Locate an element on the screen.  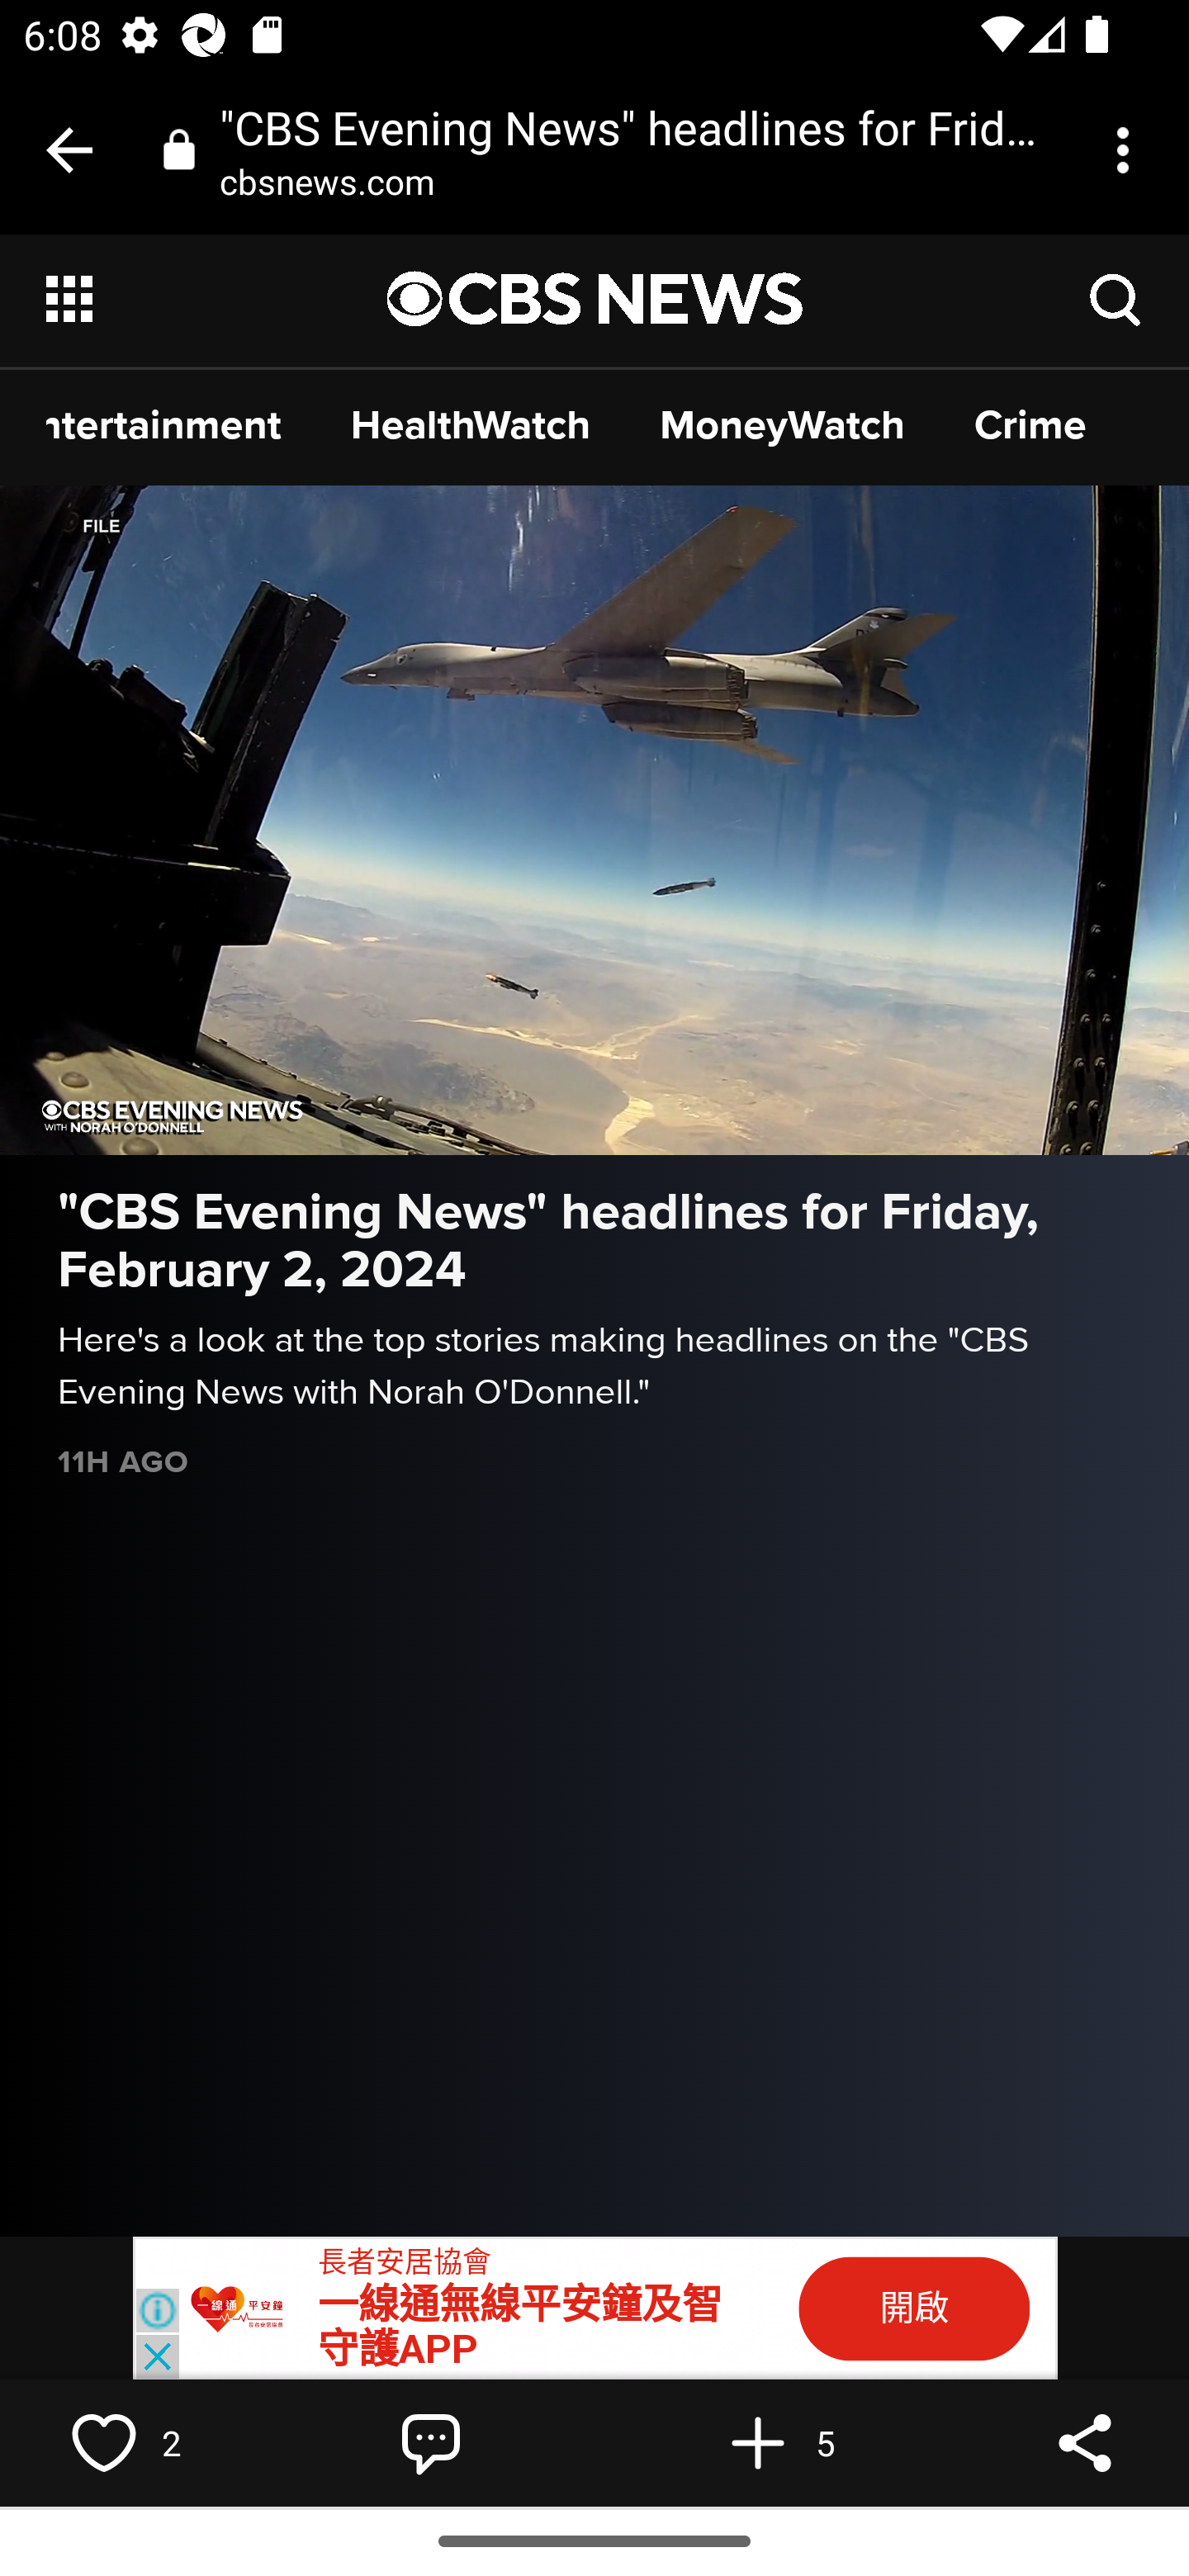
More options is located at coordinates (1128, 150).